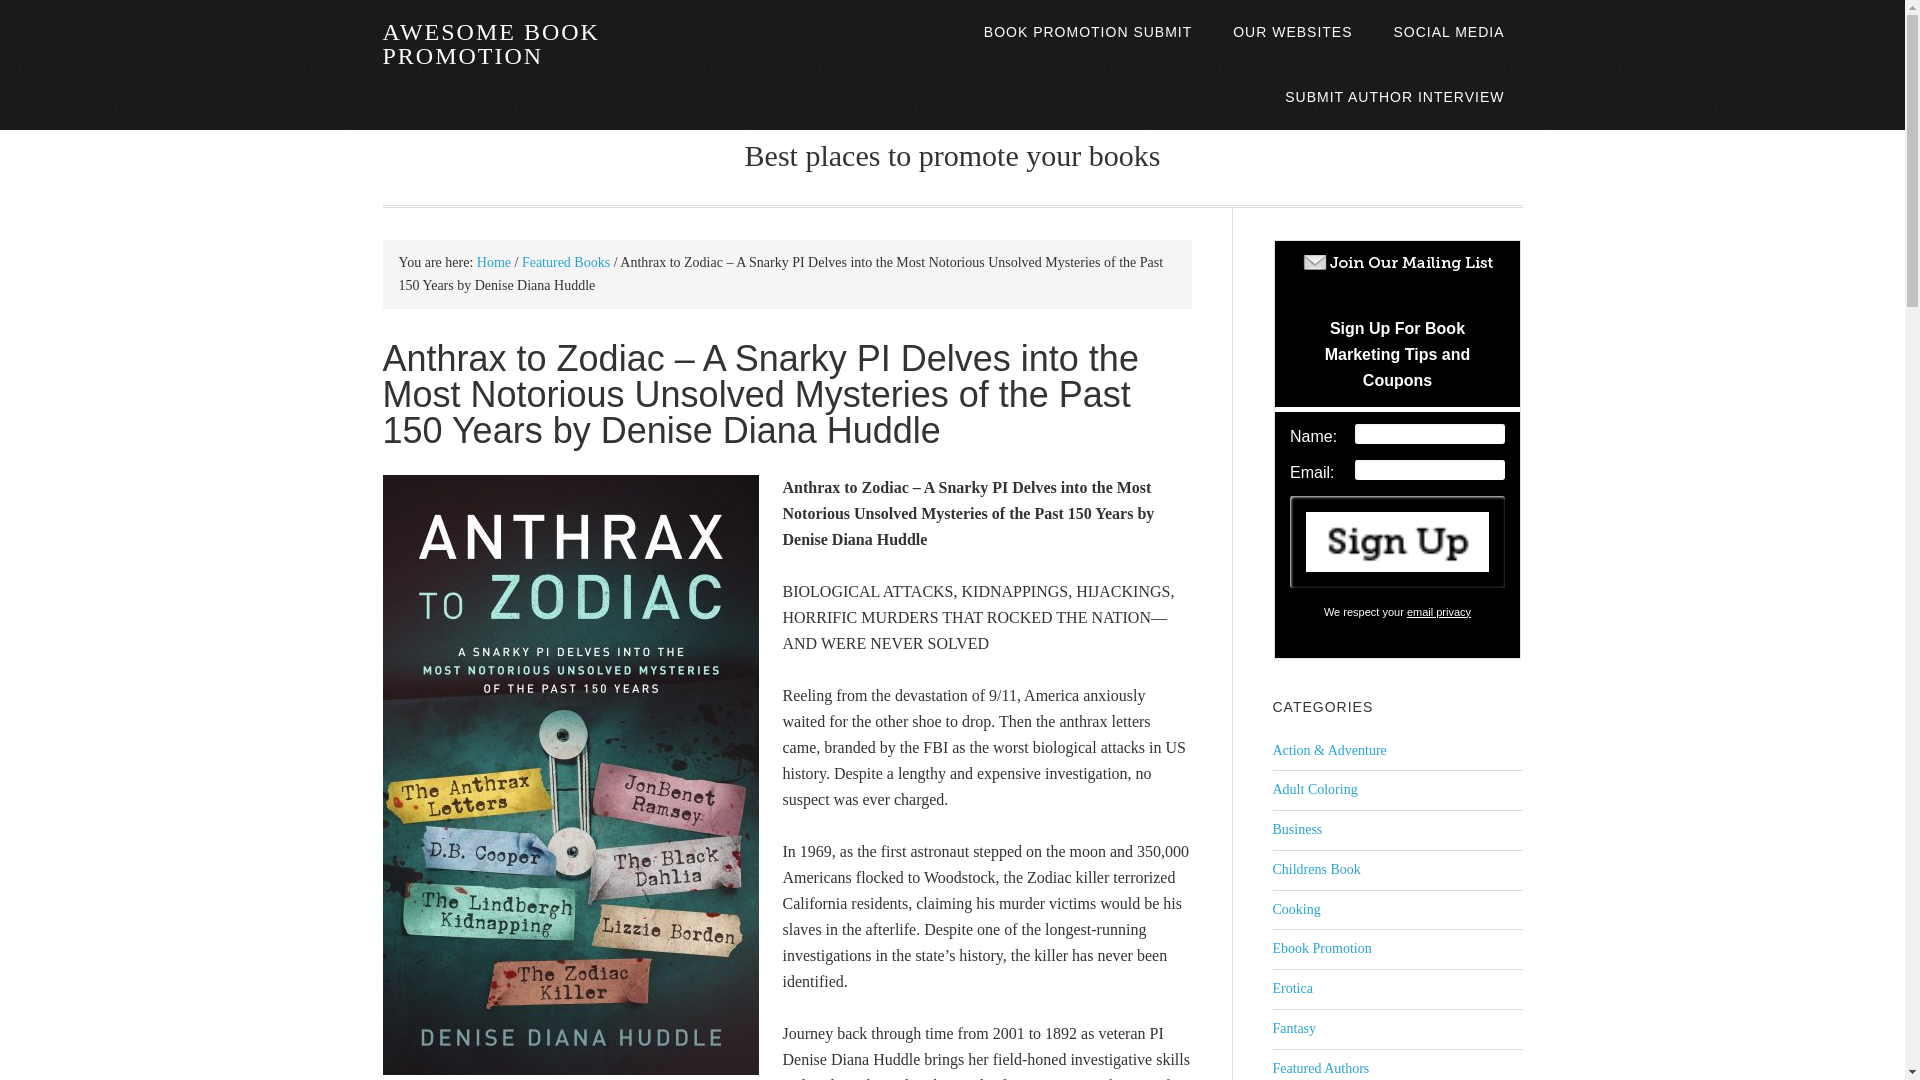 The image size is (1920, 1080). I want to click on Adult Coloring, so click(1314, 789).